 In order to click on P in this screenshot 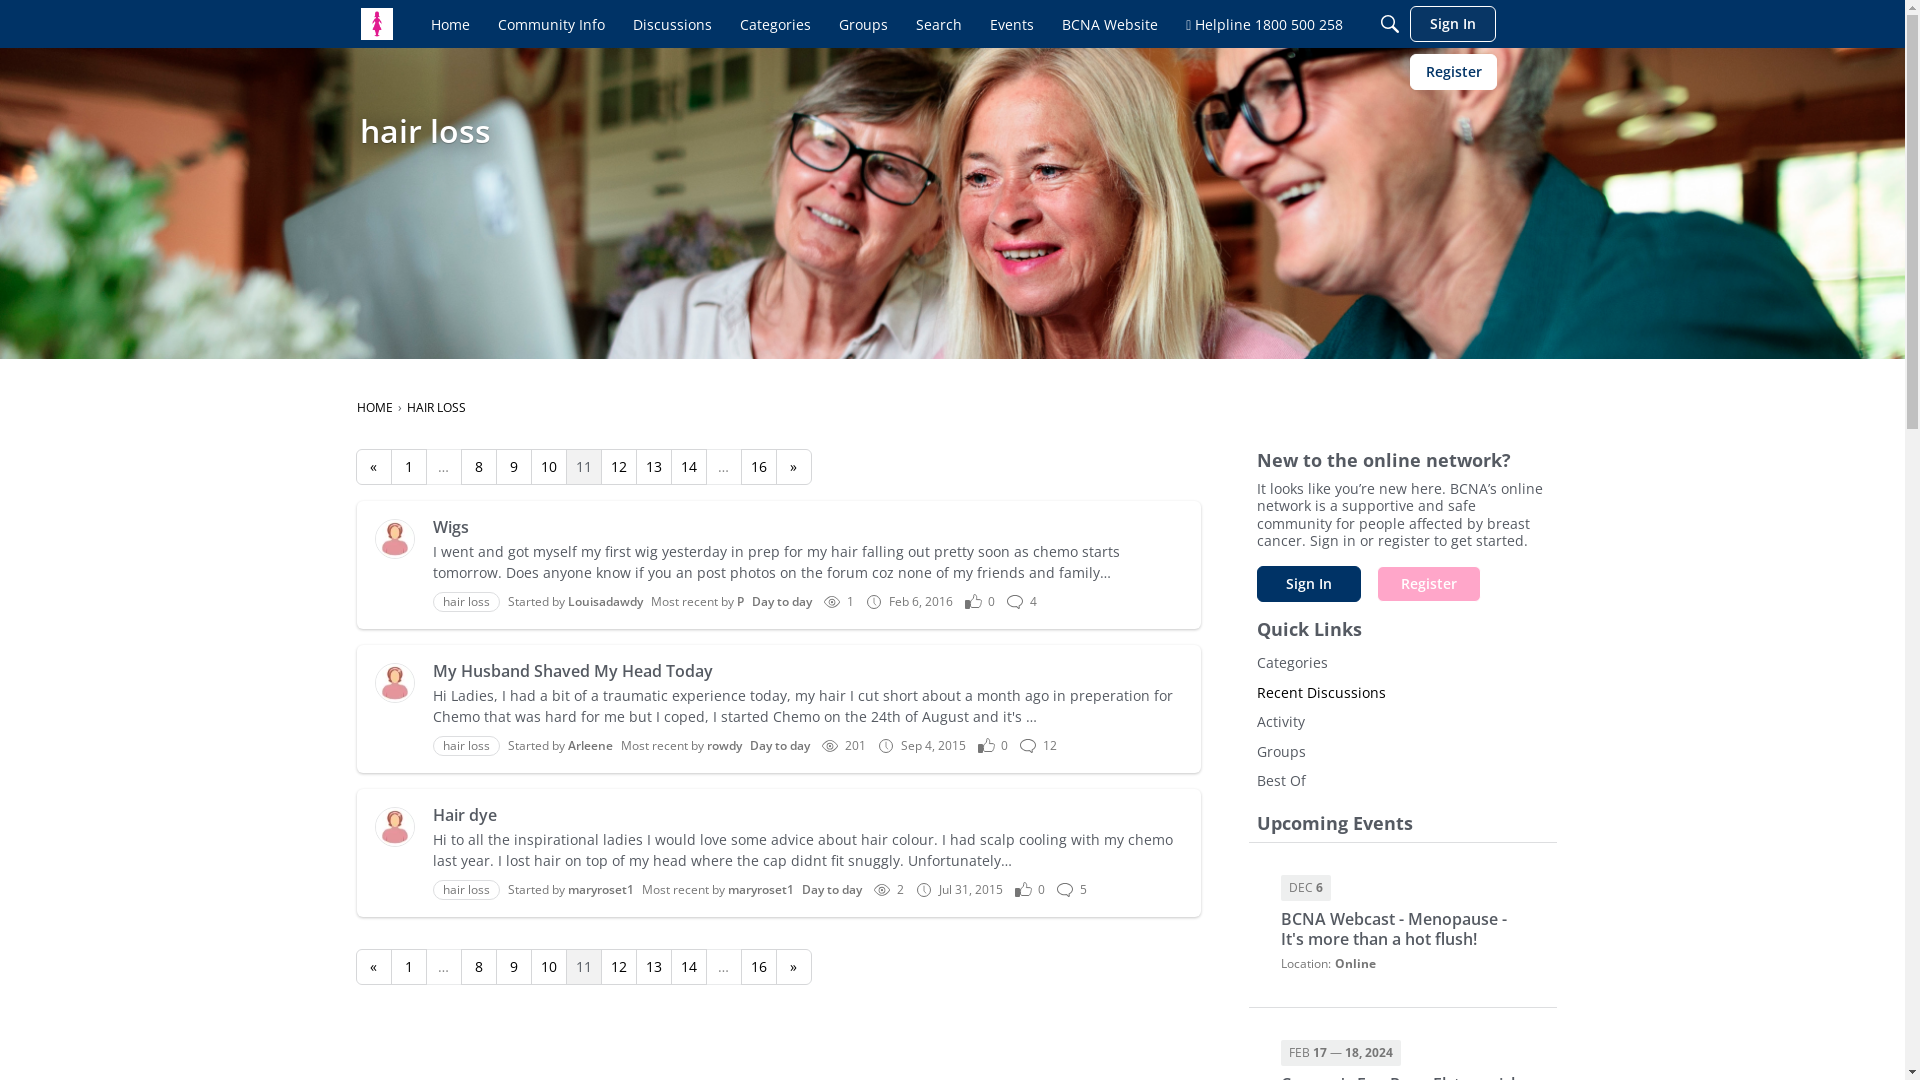, I will do `click(740, 602)`.